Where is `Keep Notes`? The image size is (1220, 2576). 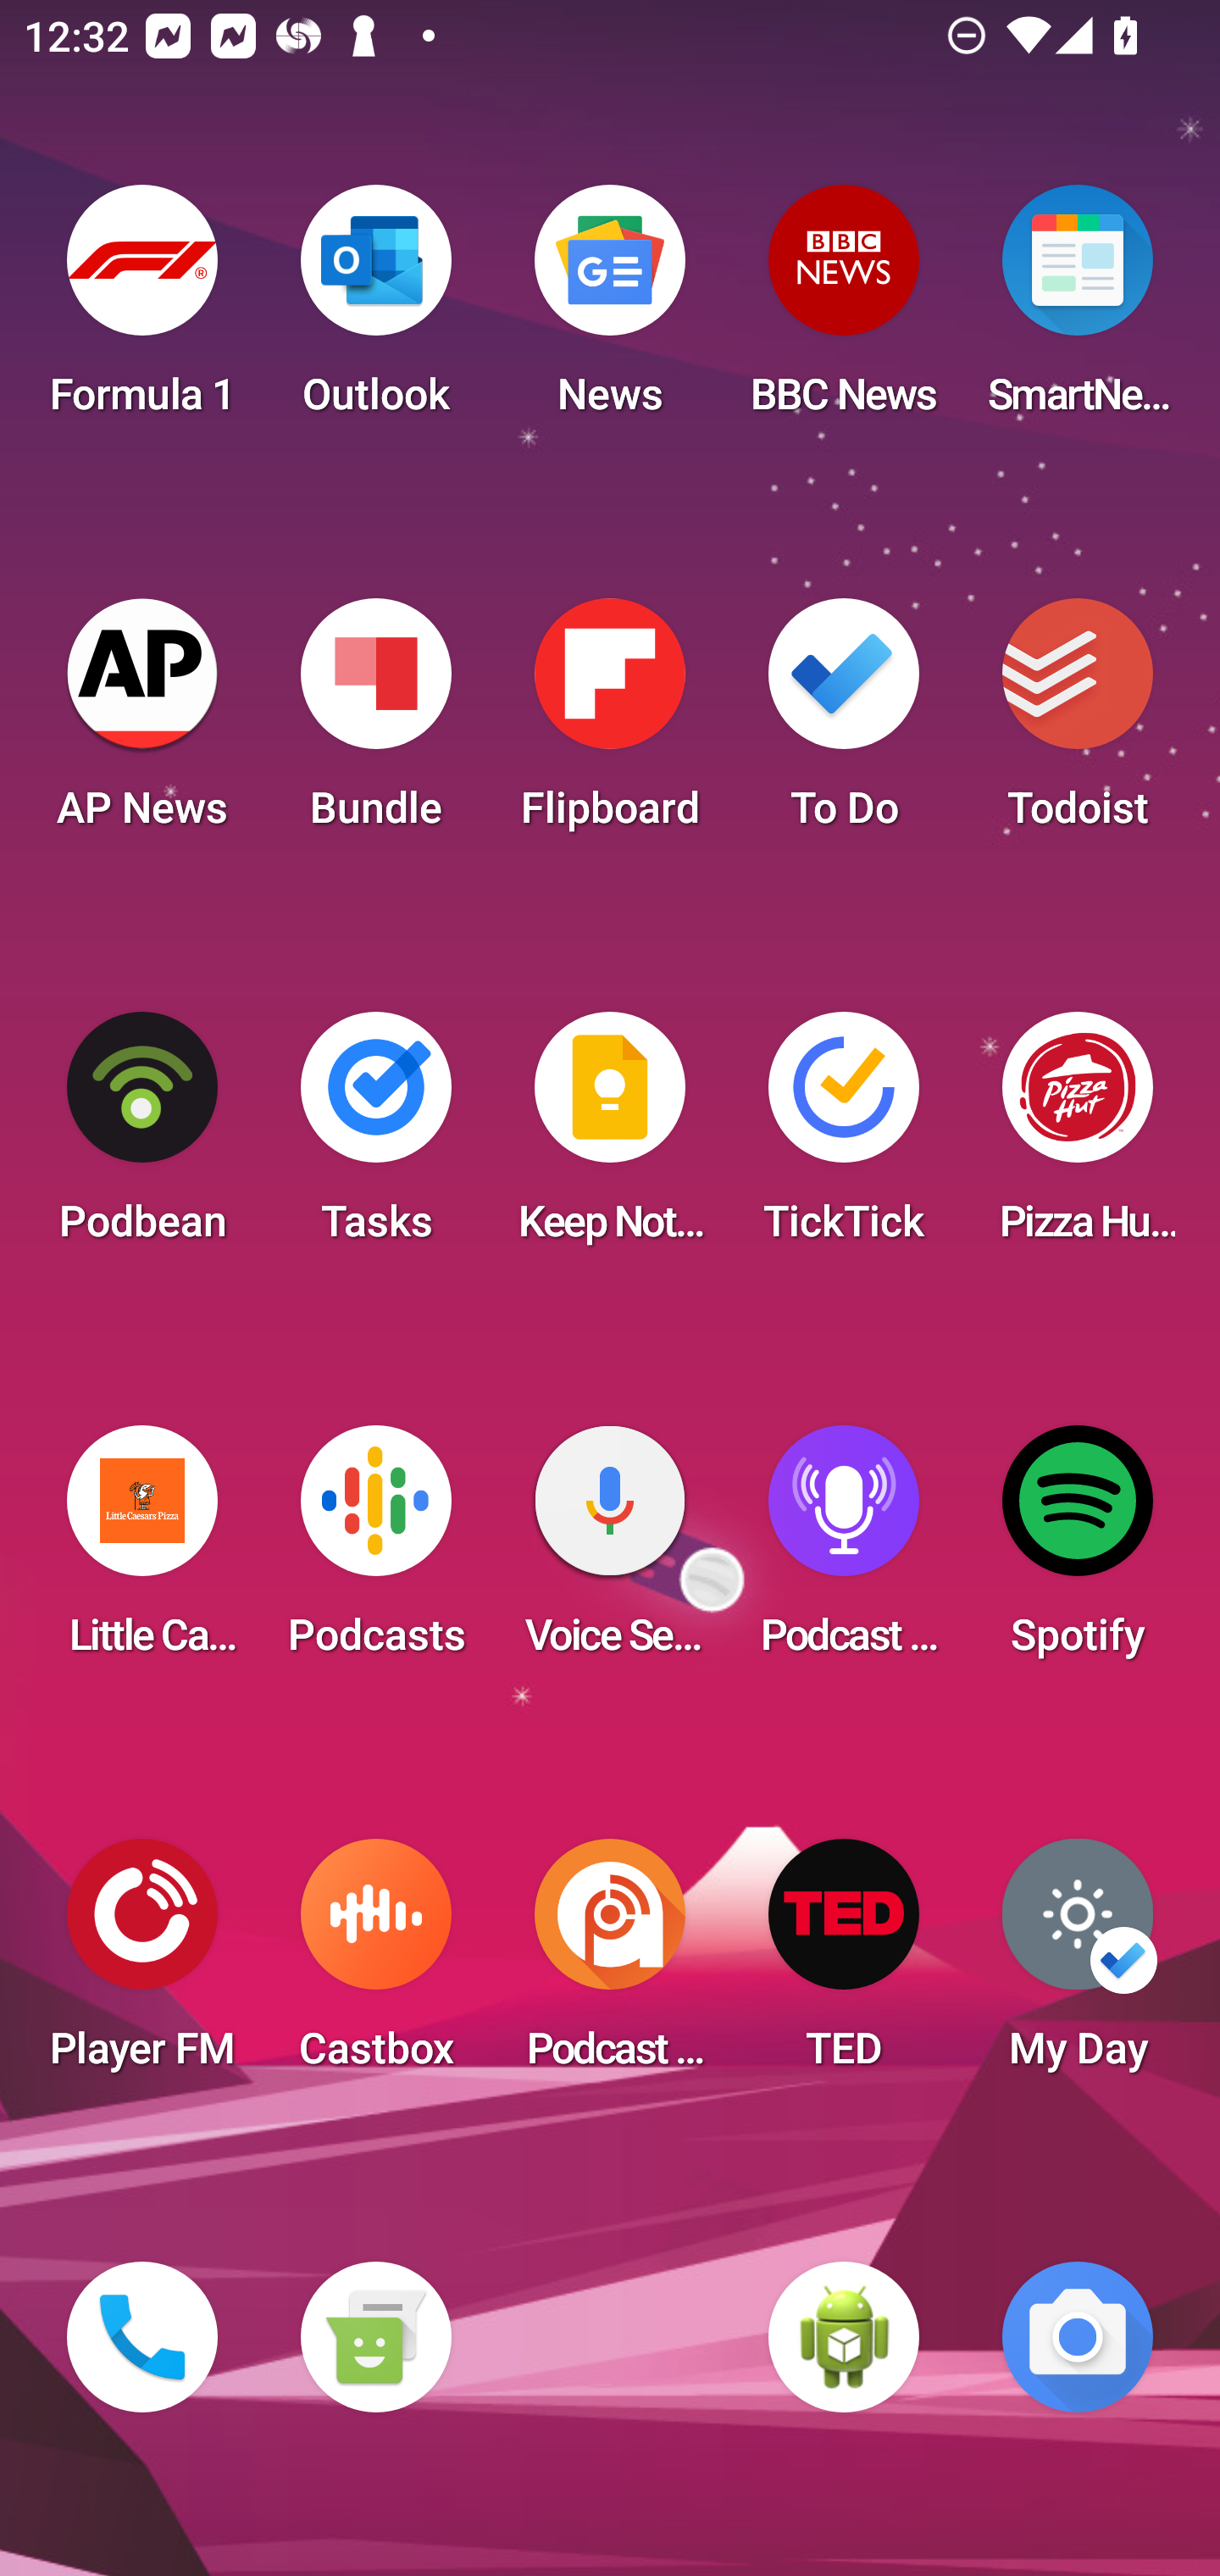
Keep Notes is located at coordinates (610, 1137).